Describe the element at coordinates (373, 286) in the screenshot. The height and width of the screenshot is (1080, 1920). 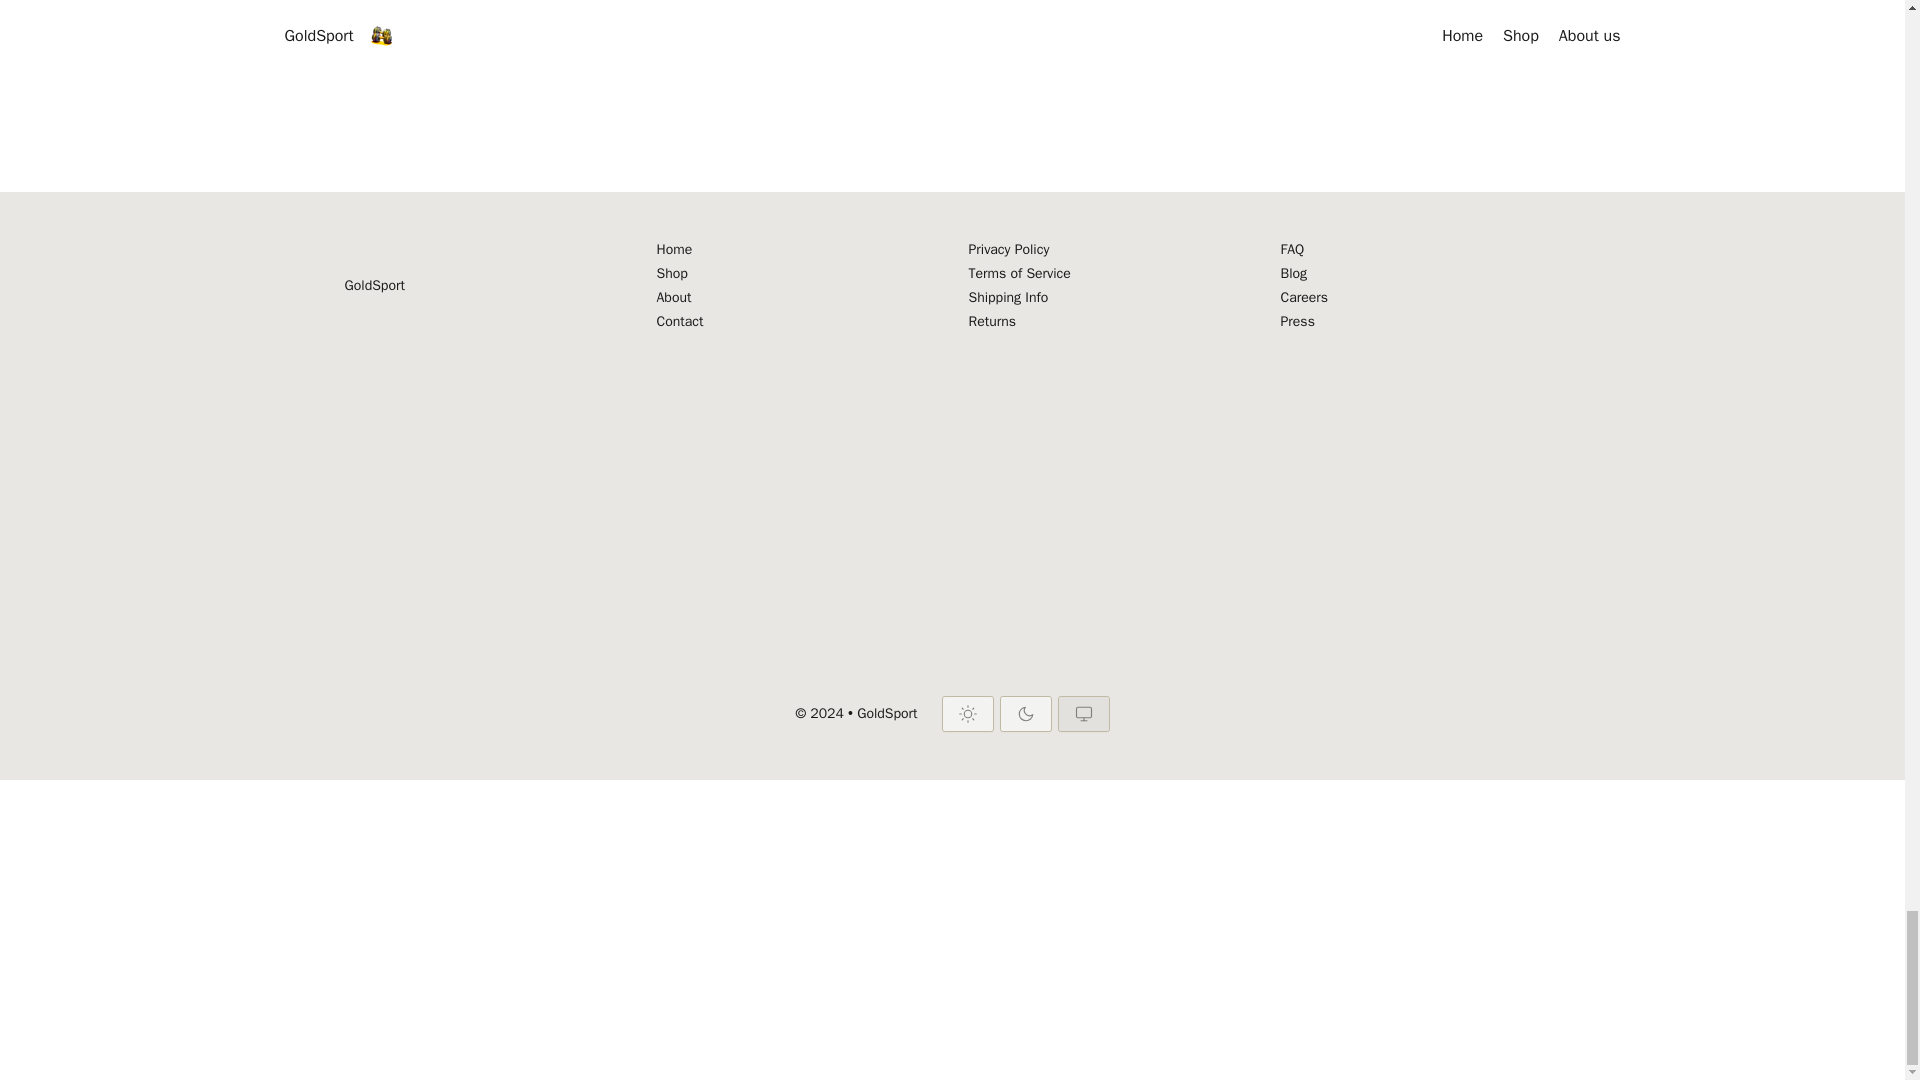
I see `GoldSport` at that location.